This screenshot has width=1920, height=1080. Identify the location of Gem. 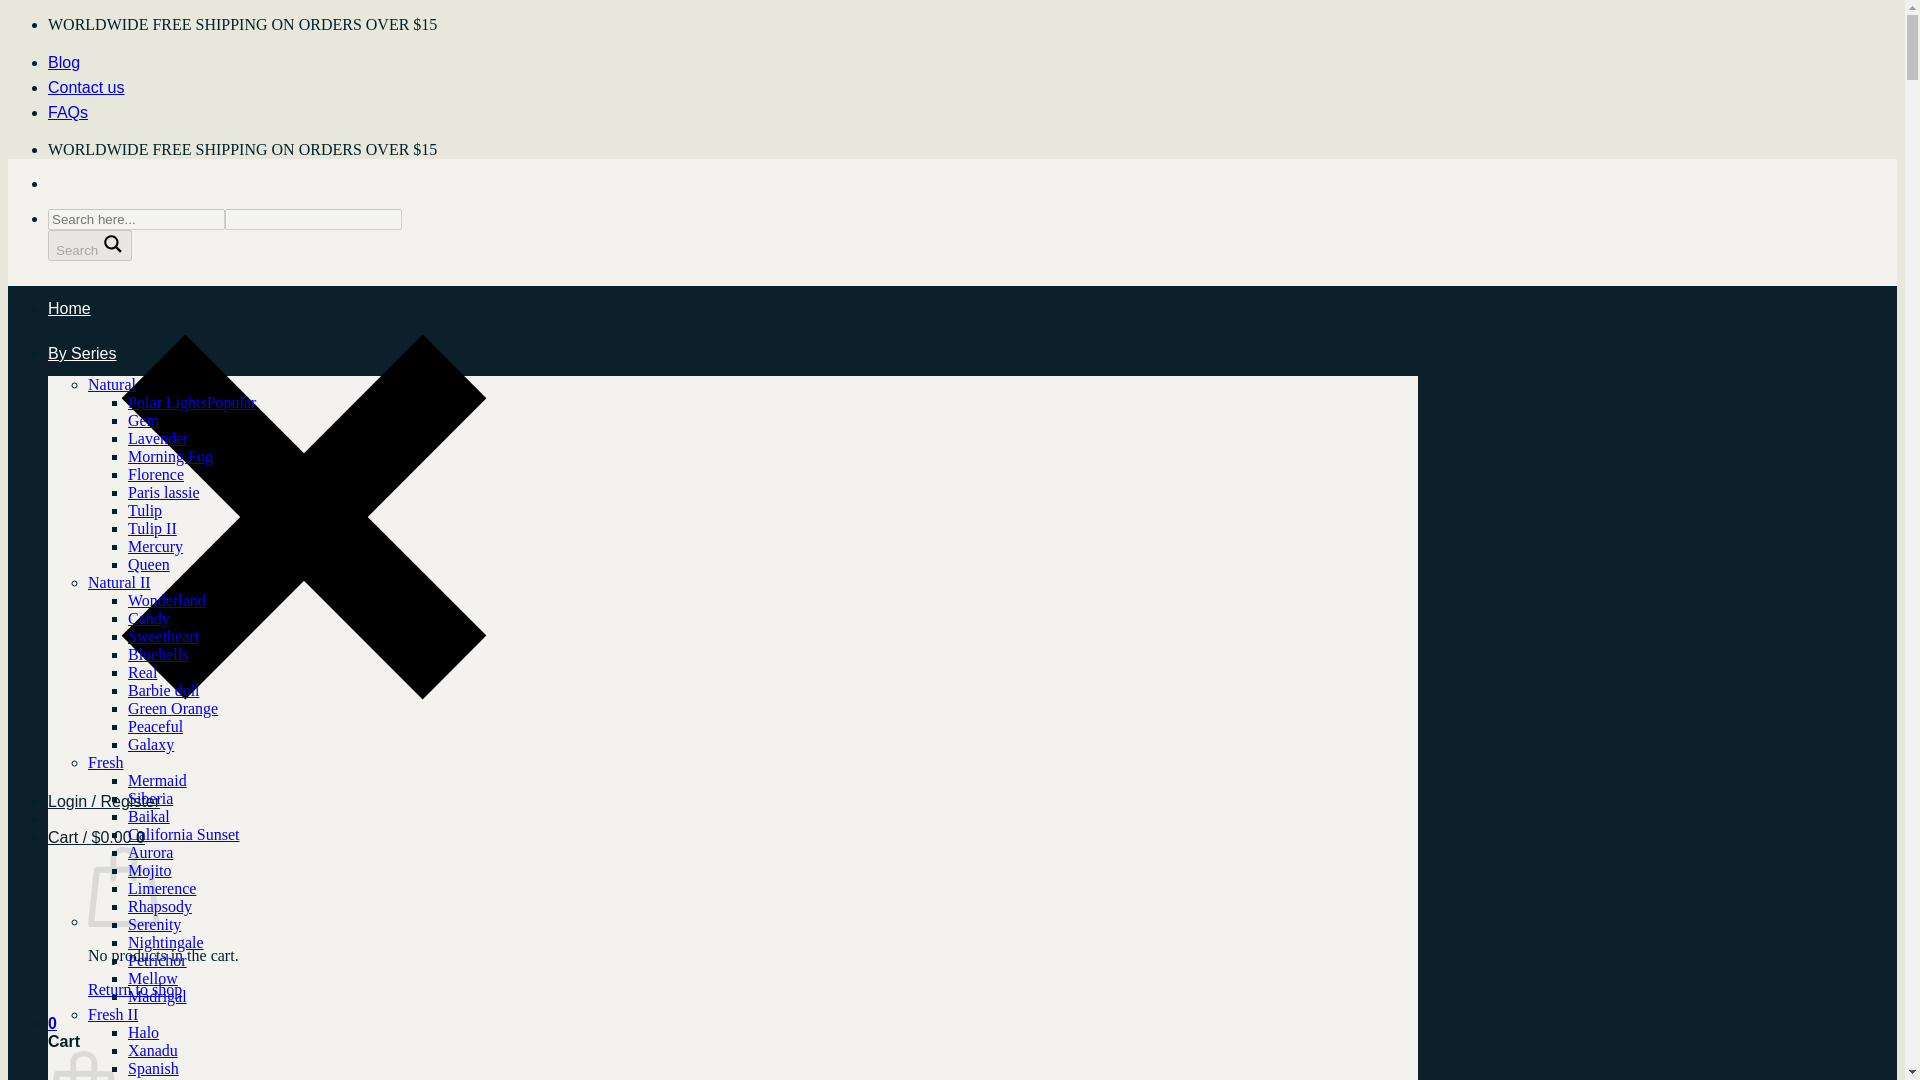
(144, 420).